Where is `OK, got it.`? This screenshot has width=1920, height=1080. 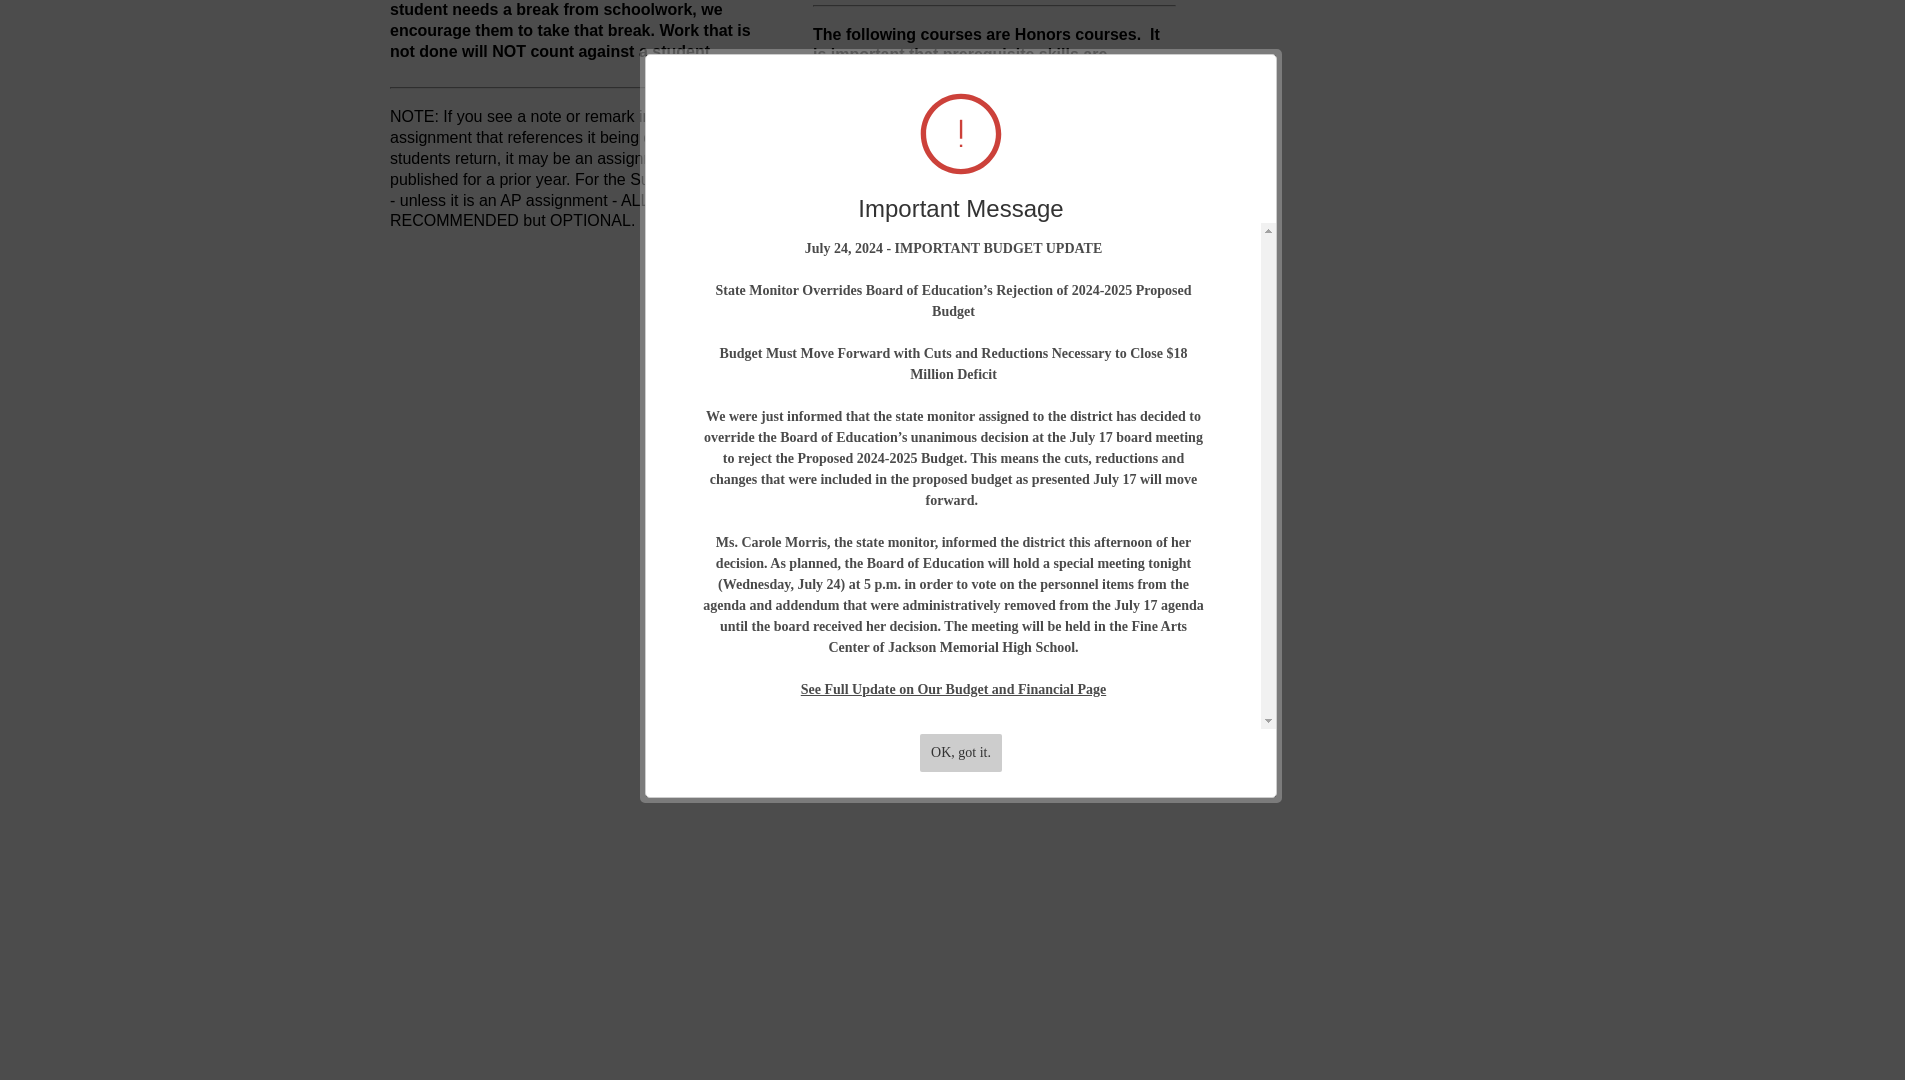 OK, got it. is located at coordinates (960, 284).